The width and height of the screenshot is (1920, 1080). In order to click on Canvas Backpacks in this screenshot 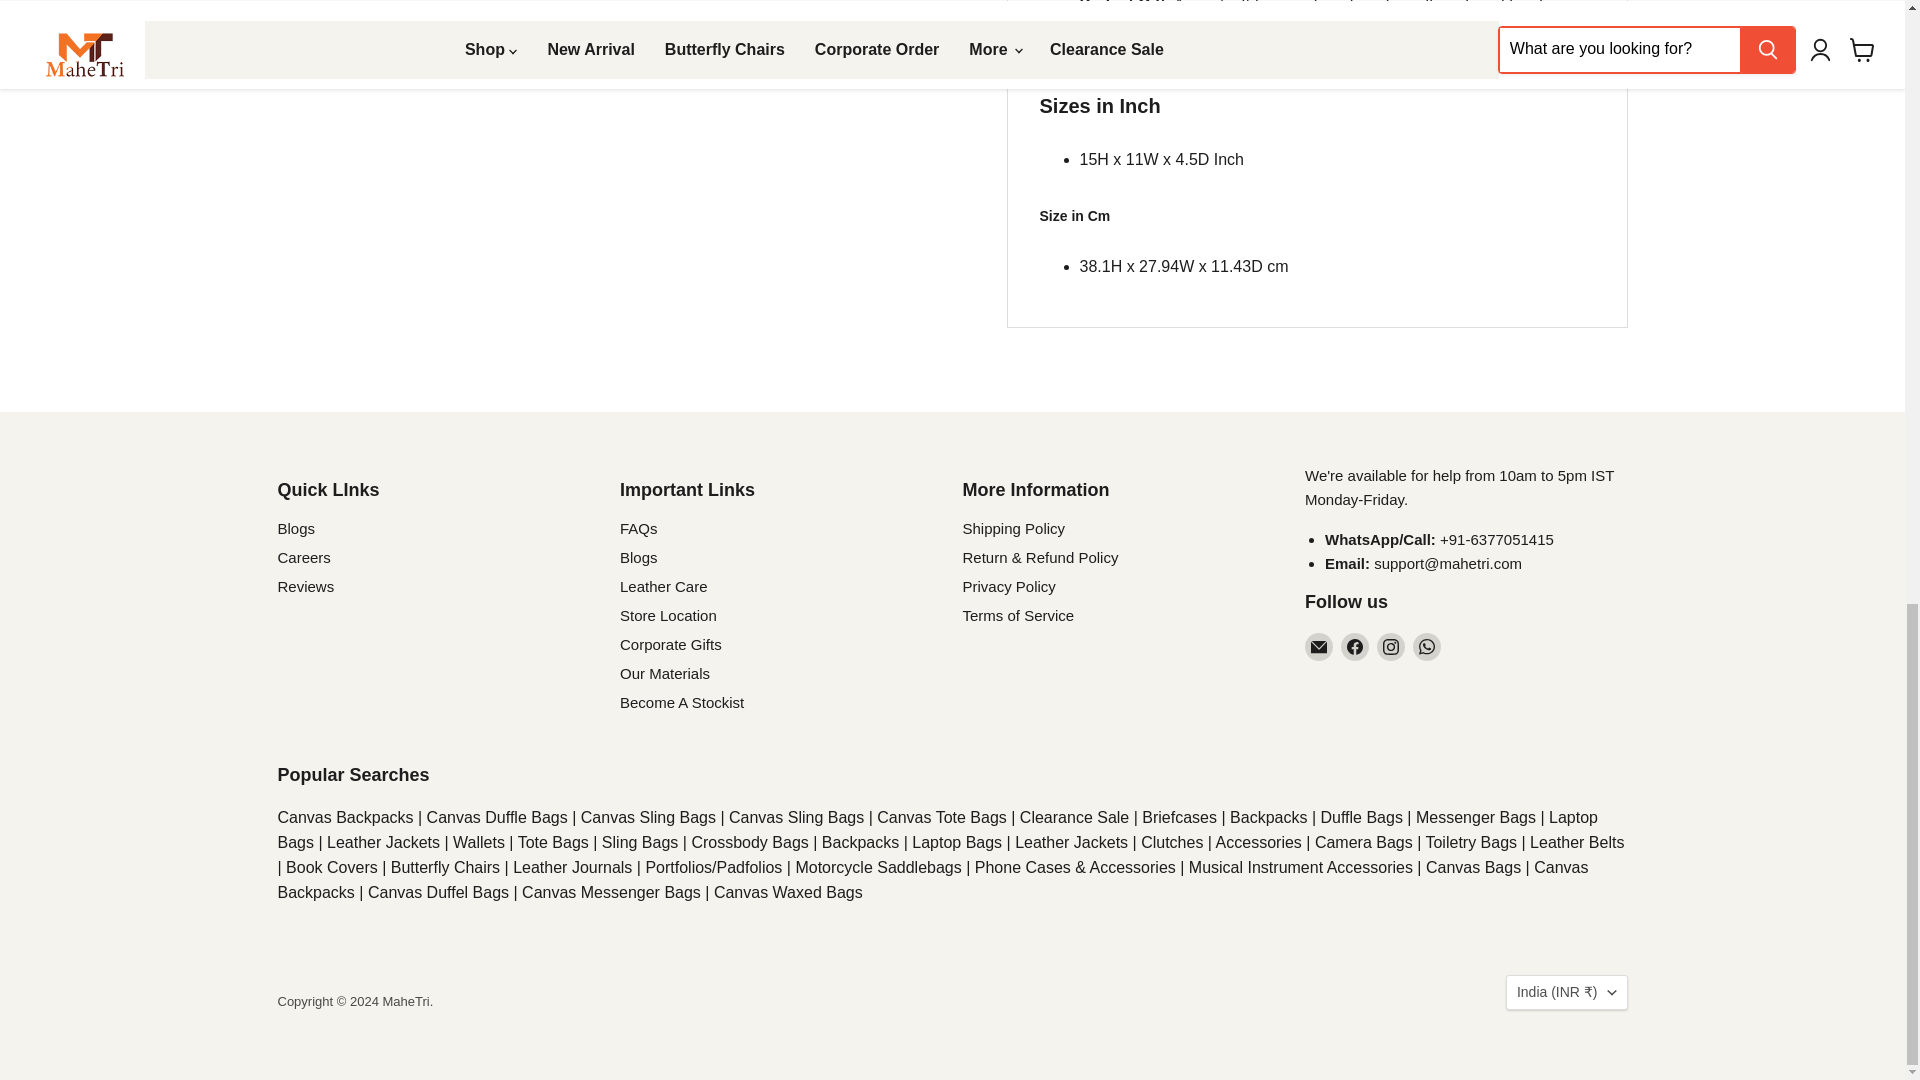, I will do `click(346, 817)`.